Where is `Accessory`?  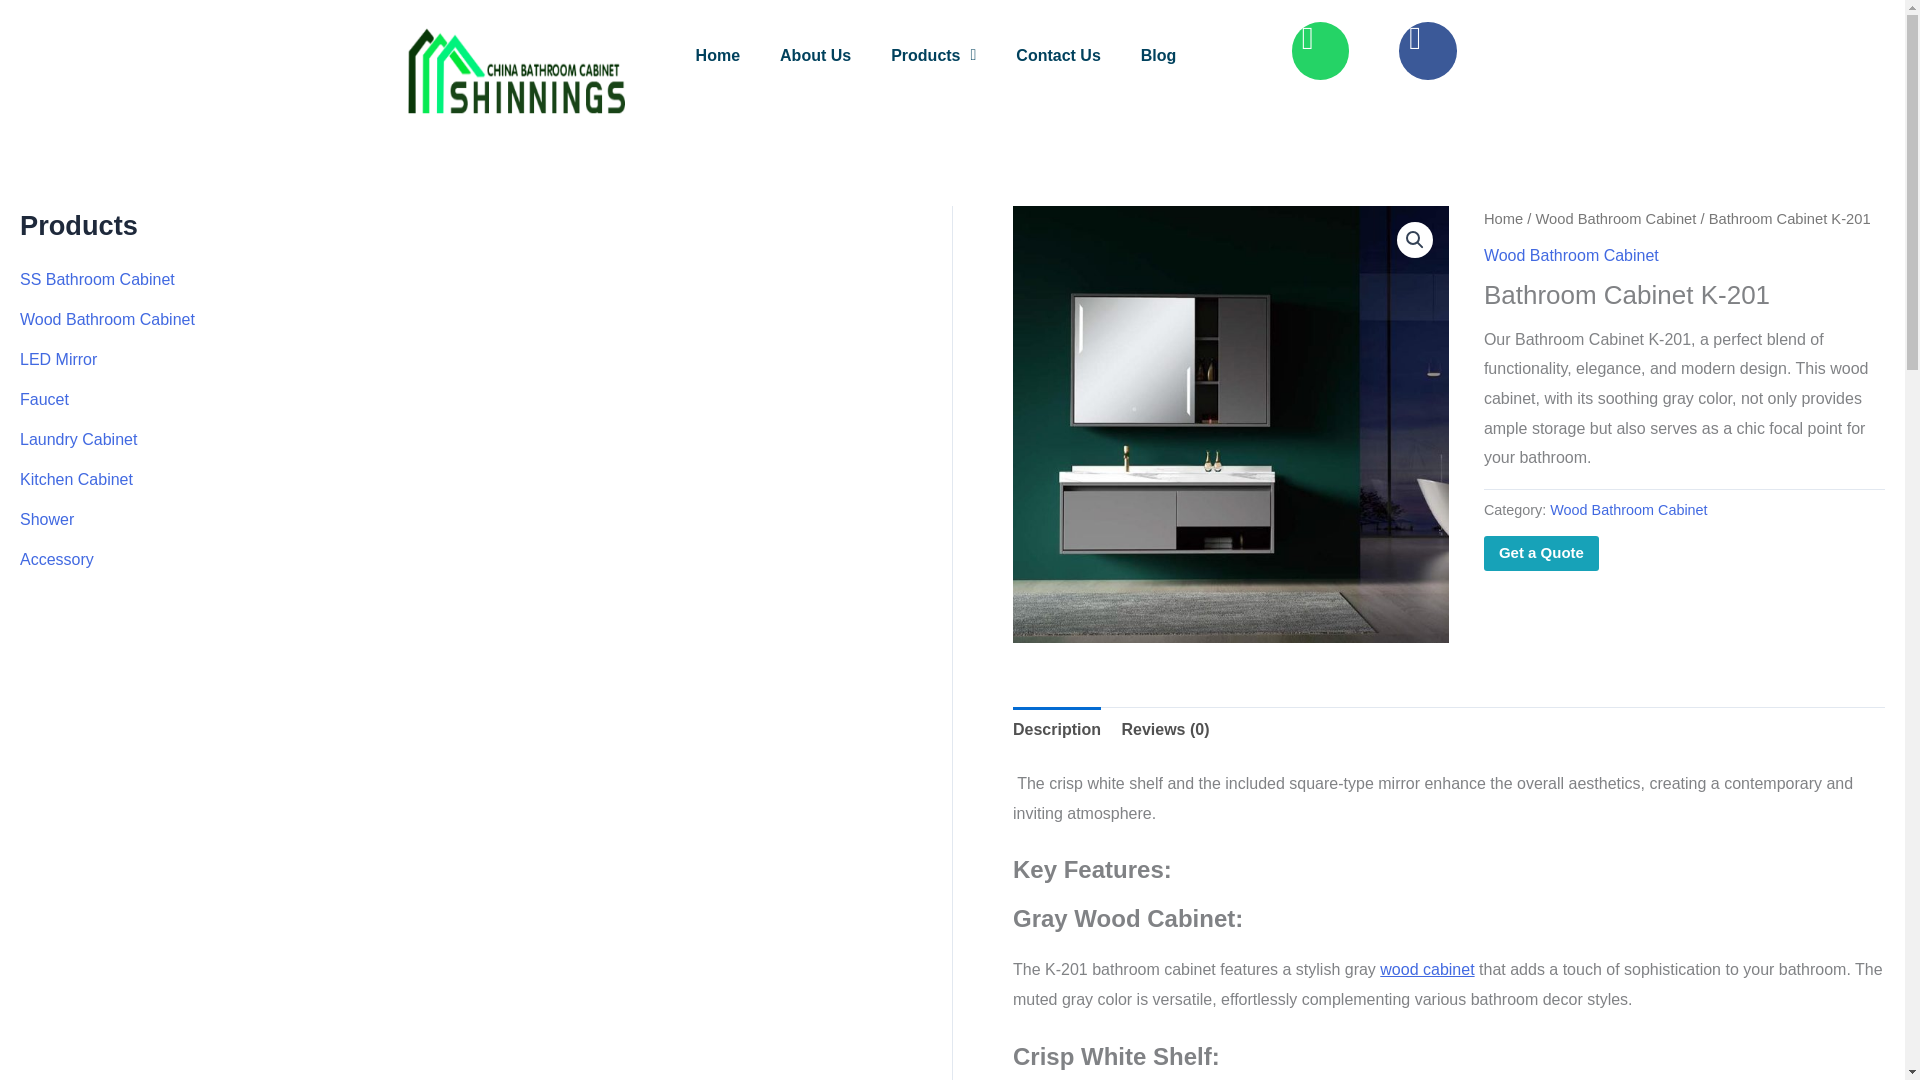
Accessory is located at coordinates (56, 559).